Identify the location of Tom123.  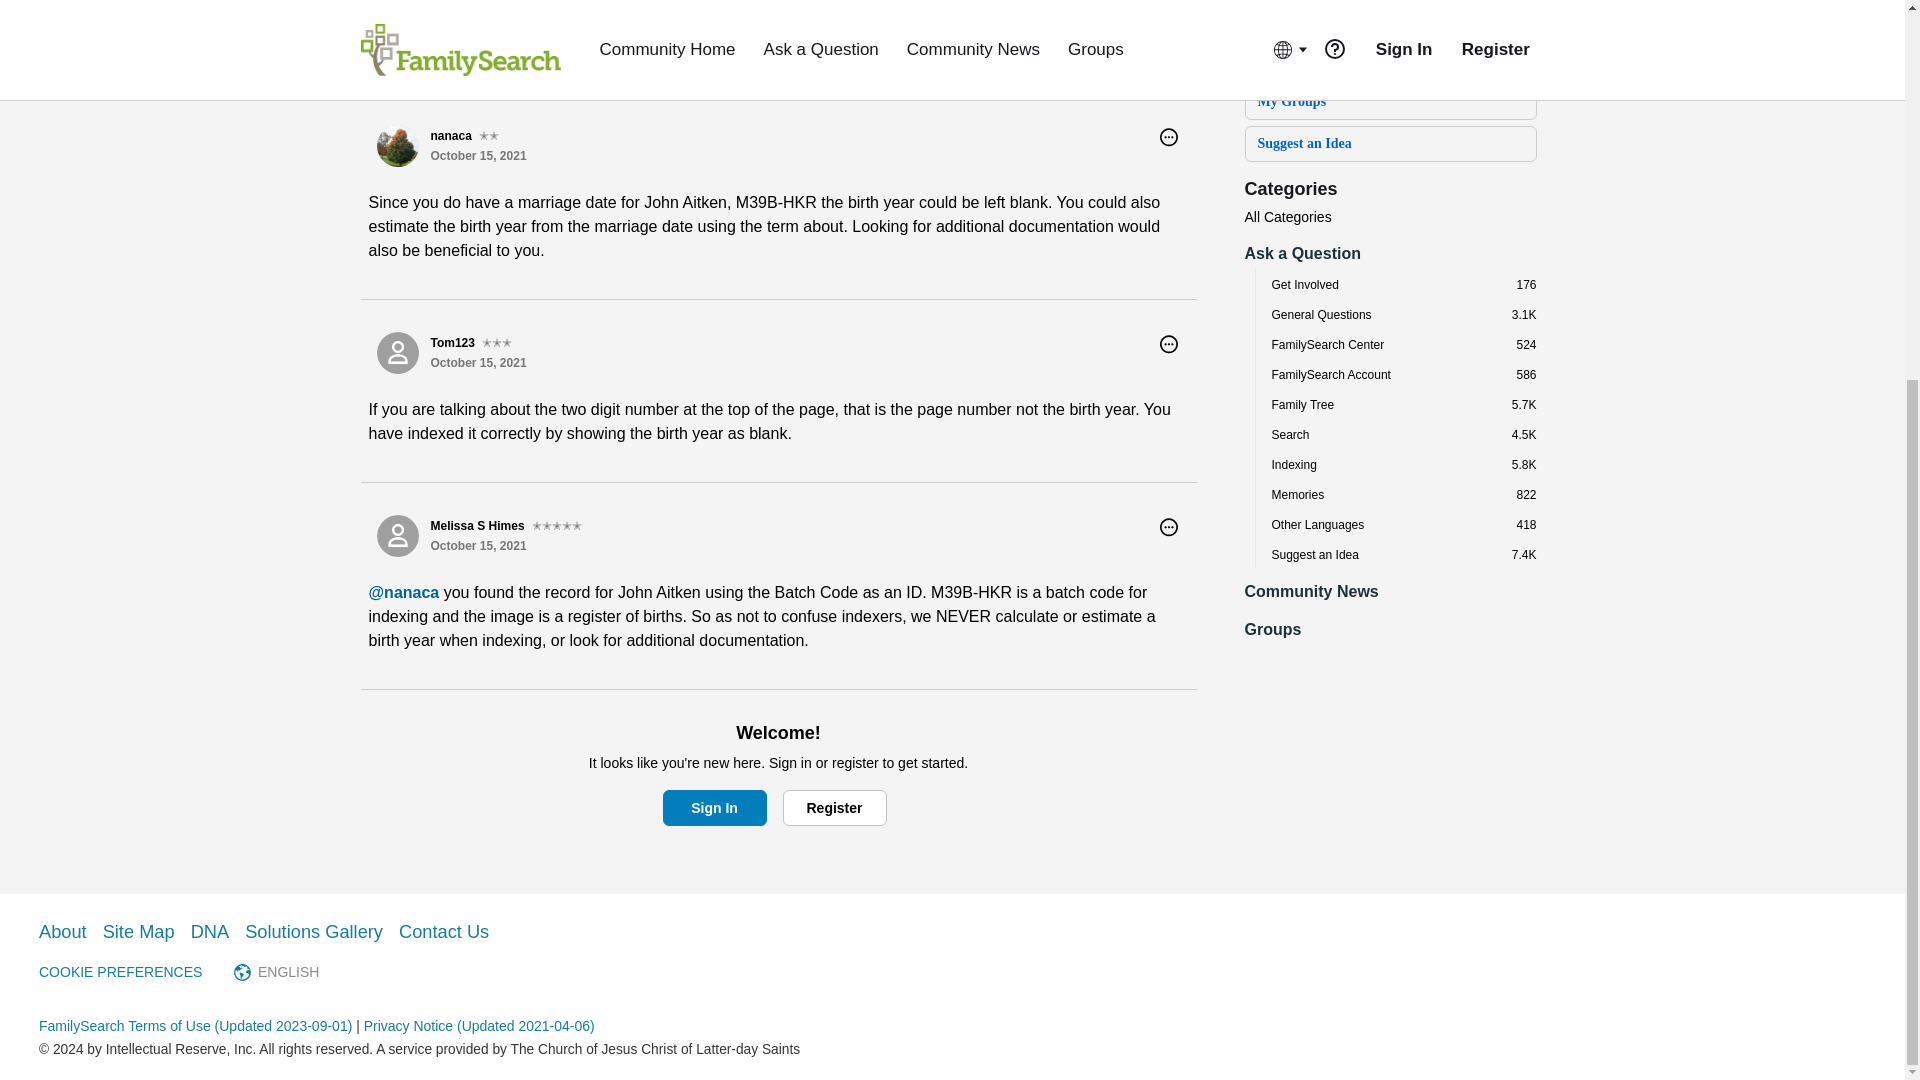
(397, 352).